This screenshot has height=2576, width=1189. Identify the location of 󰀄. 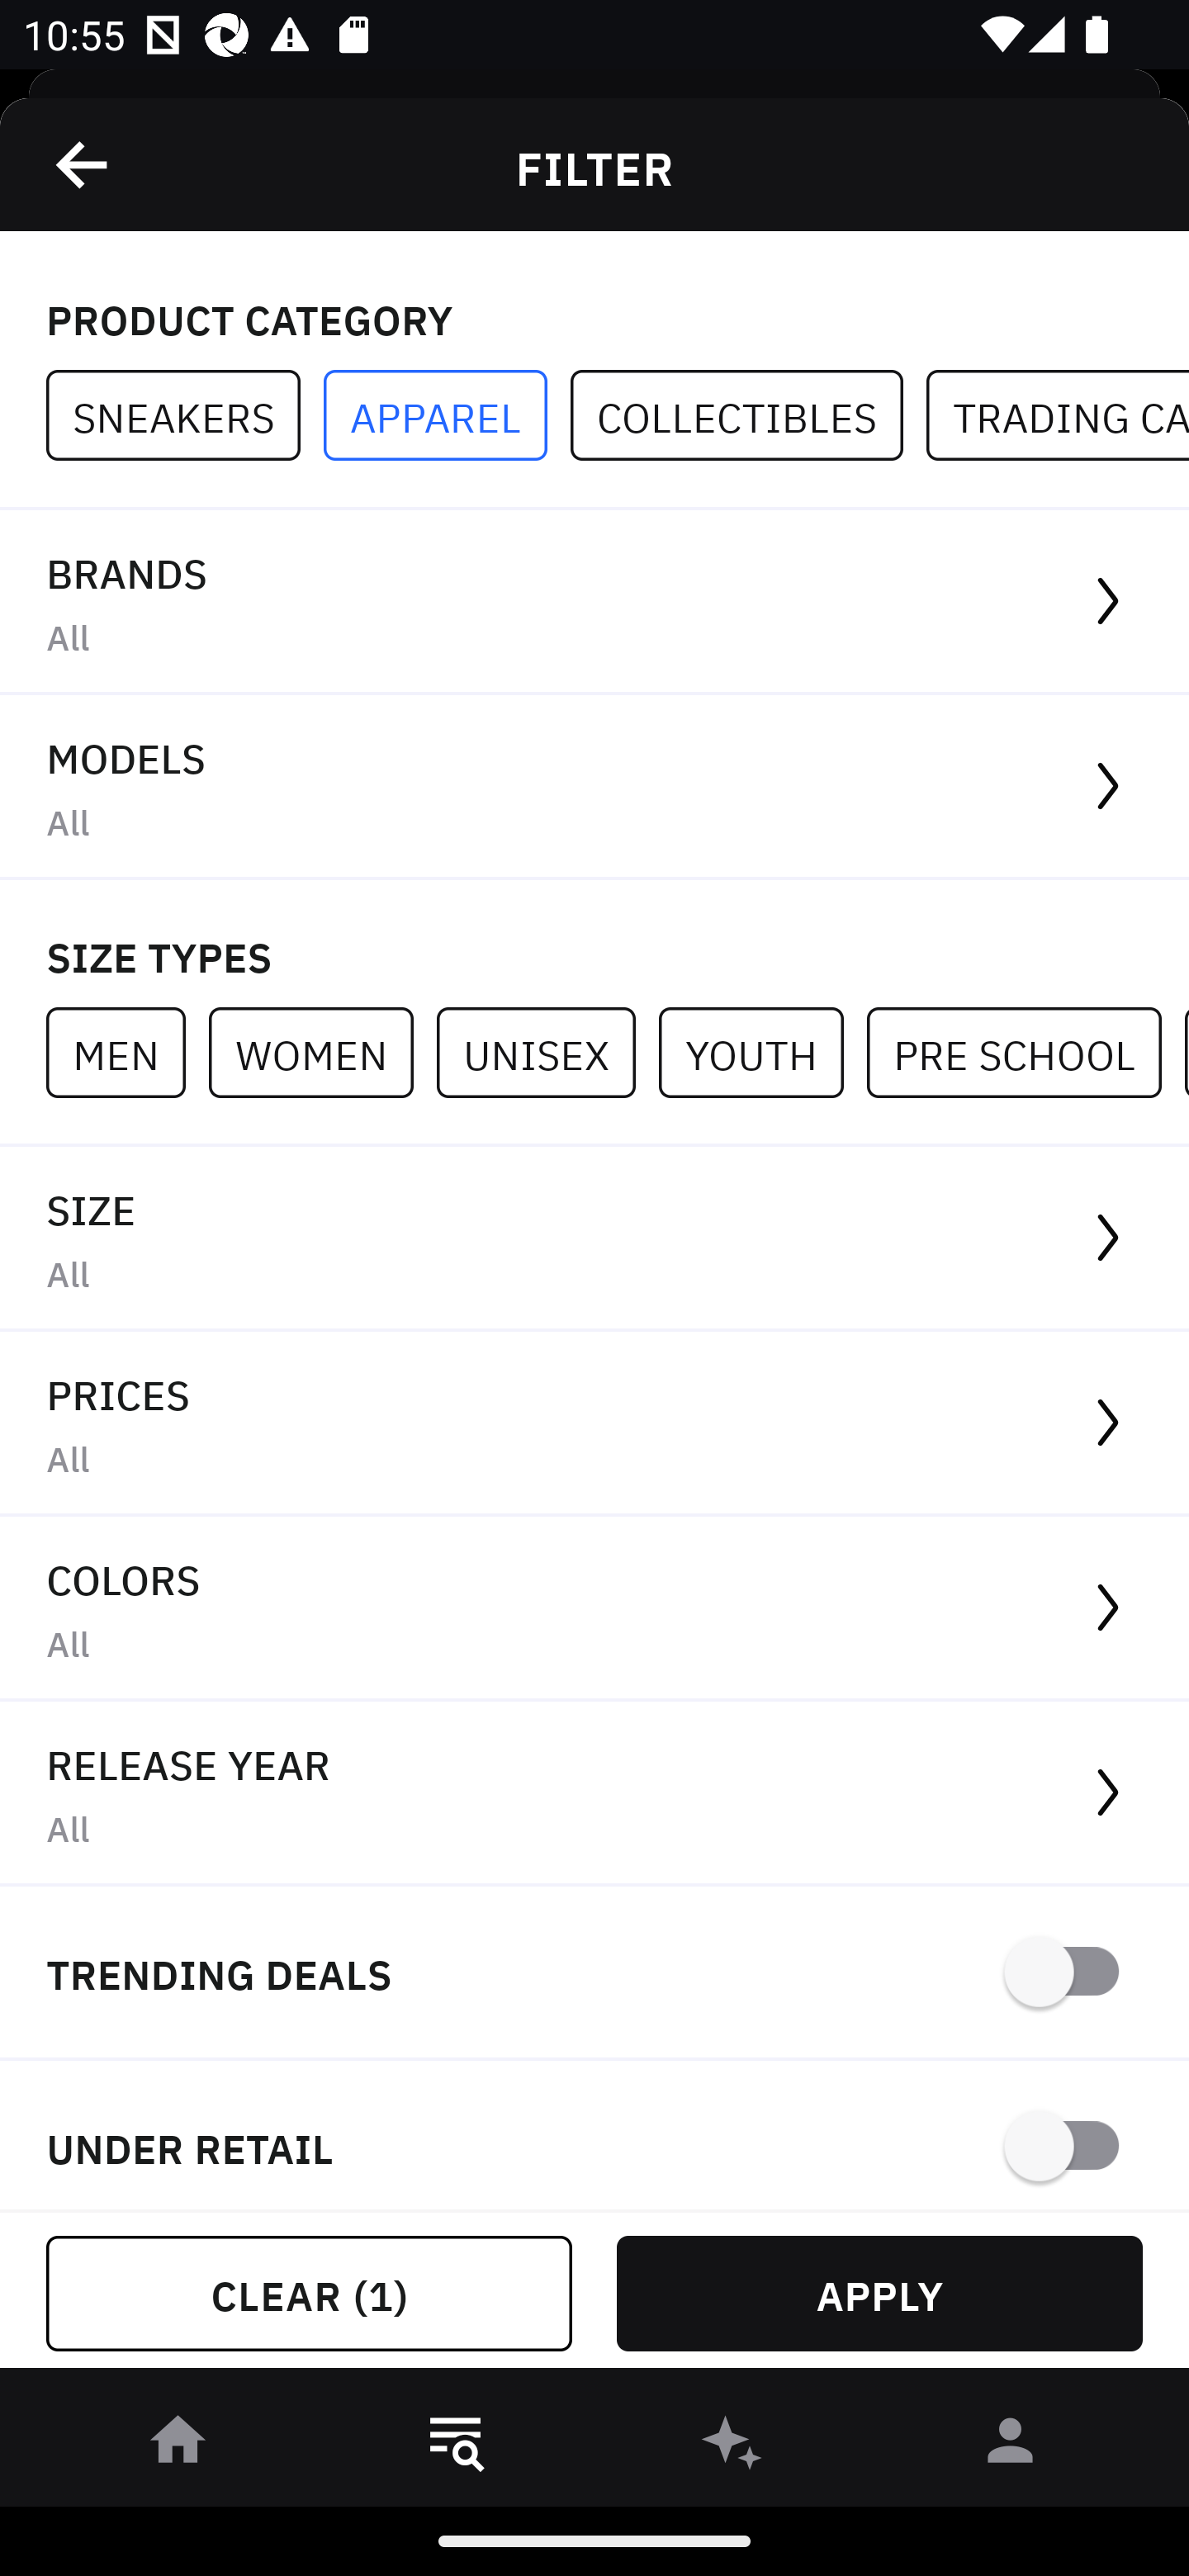
(1011, 2446).